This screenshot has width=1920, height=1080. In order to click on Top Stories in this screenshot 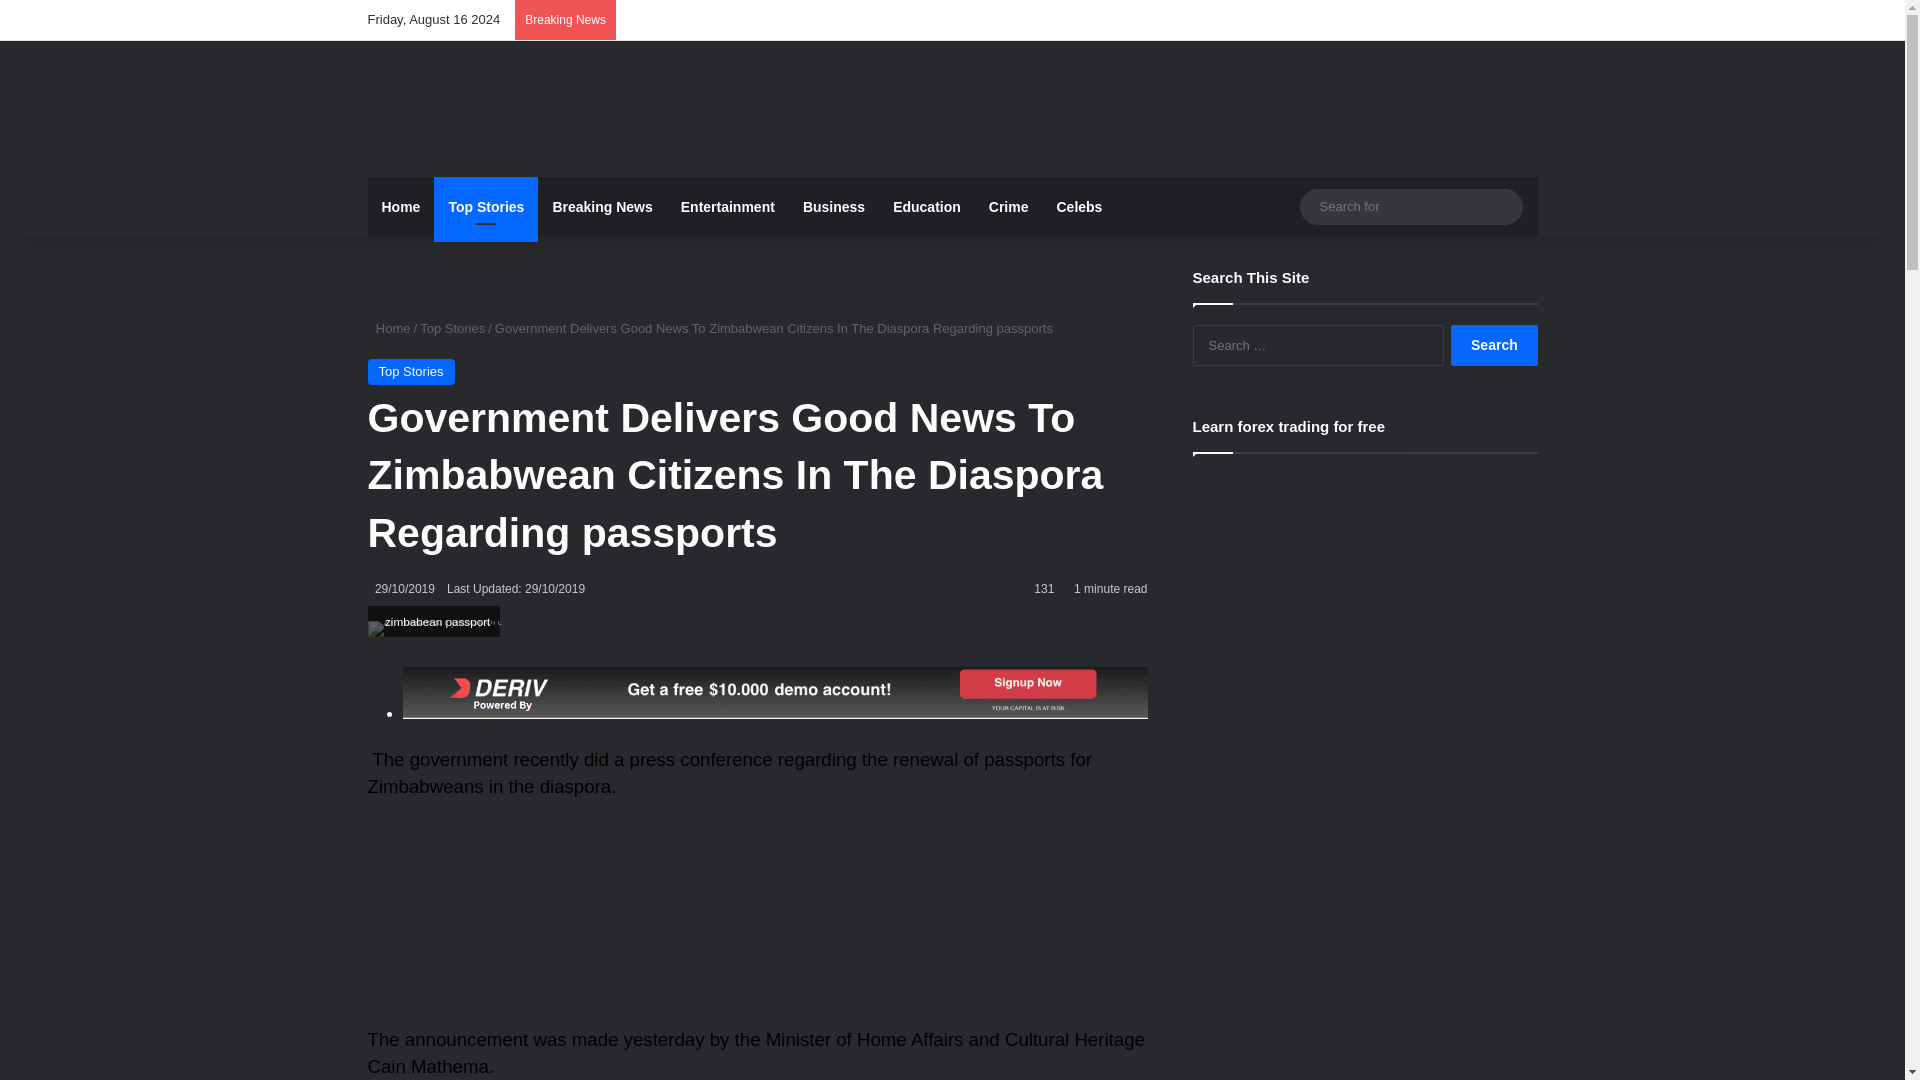, I will do `click(412, 371)`.